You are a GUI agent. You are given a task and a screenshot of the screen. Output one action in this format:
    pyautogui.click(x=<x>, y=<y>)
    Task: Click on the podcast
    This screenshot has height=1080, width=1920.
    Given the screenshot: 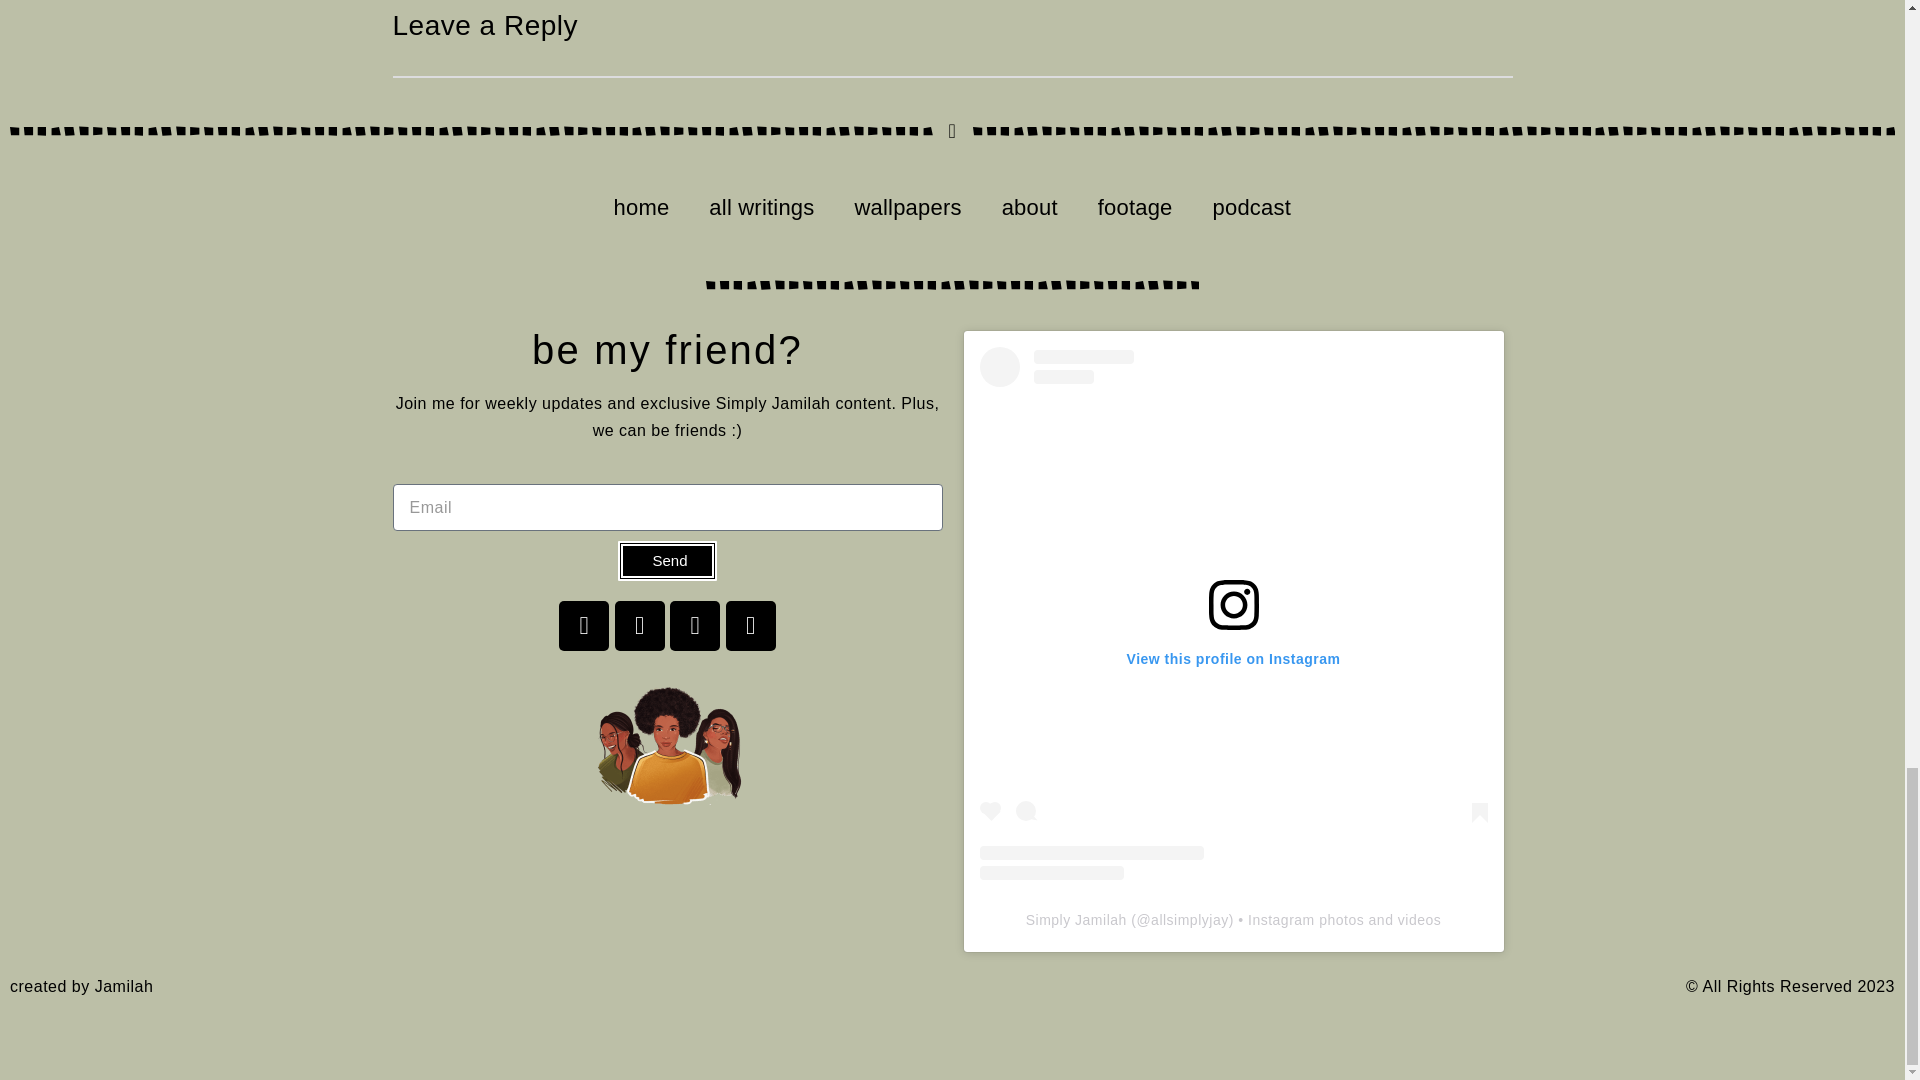 What is the action you would take?
    pyautogui.click(x=1252, y=207)
    